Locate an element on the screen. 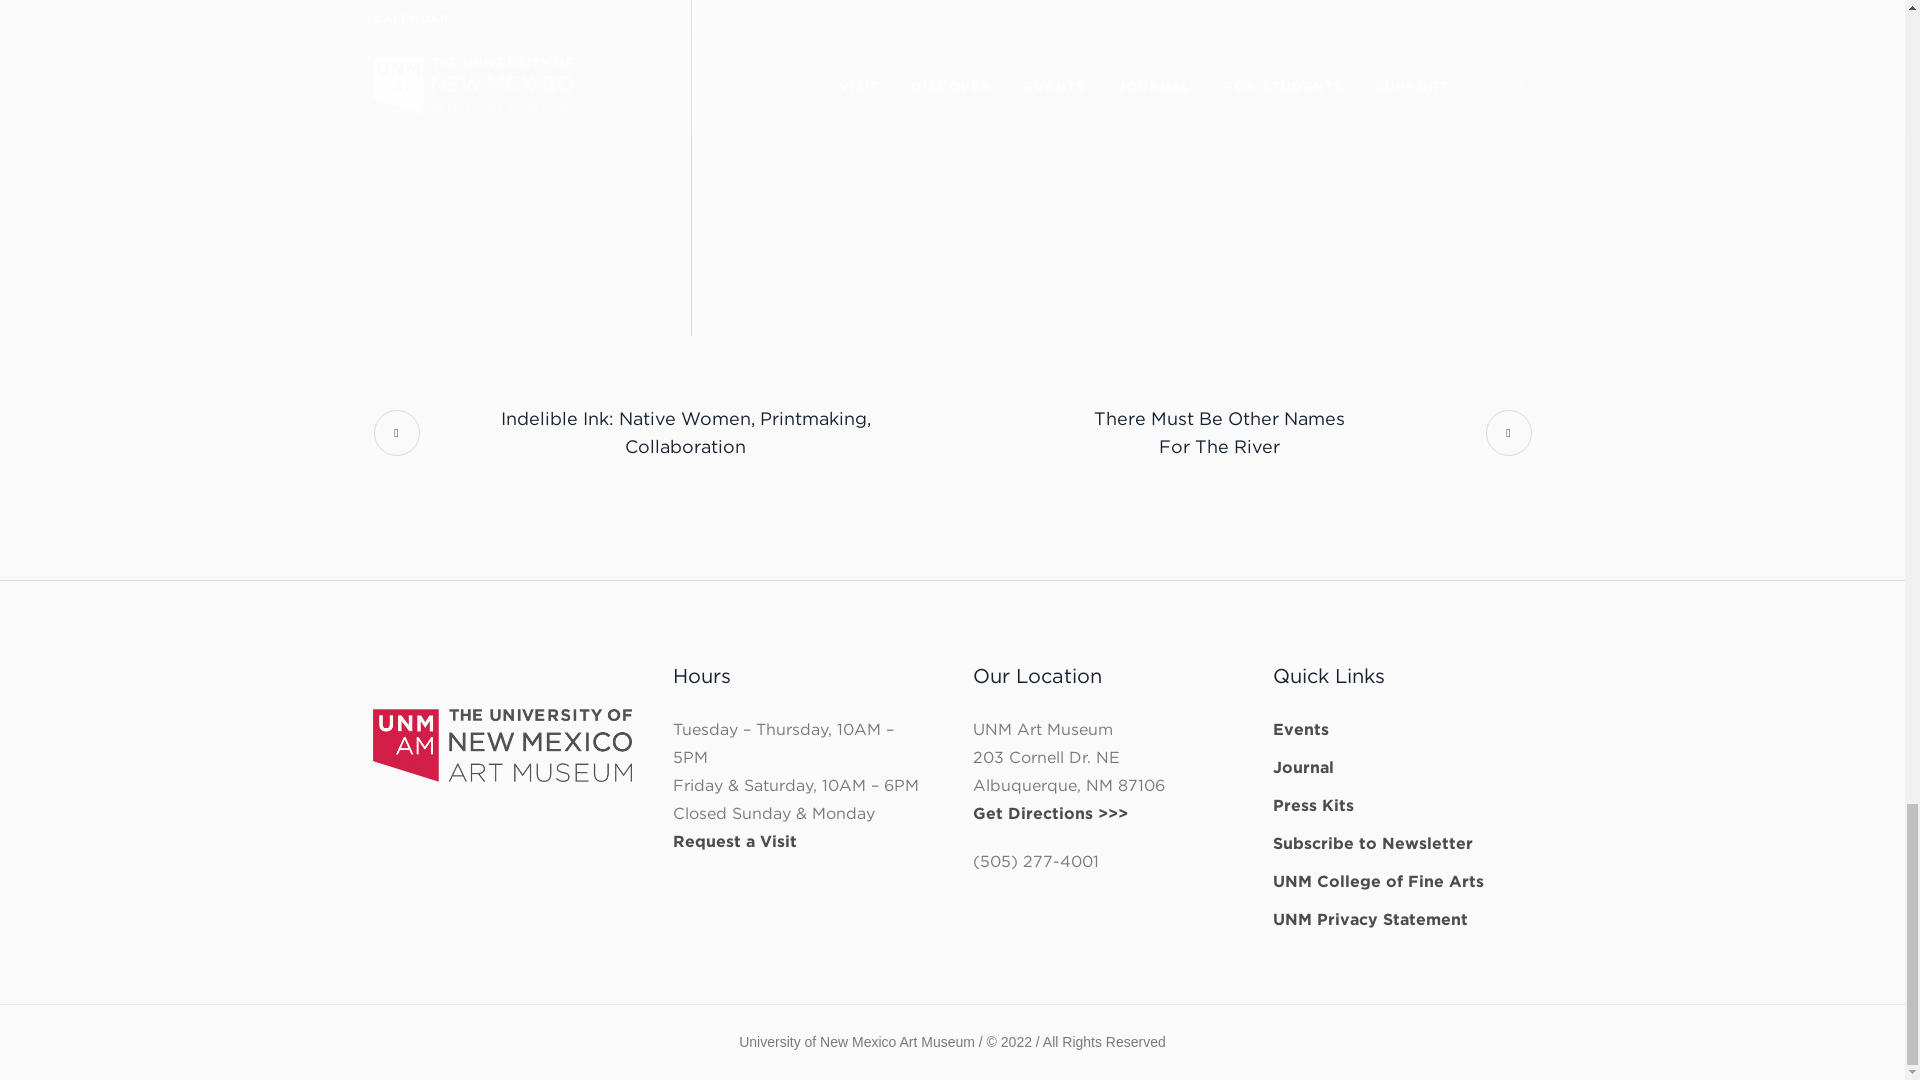 This screenshot has height=1080, width=1920. Indelible Ink: Native Women, Printmaking, Collaboration is located at coordinates (1242, 432).